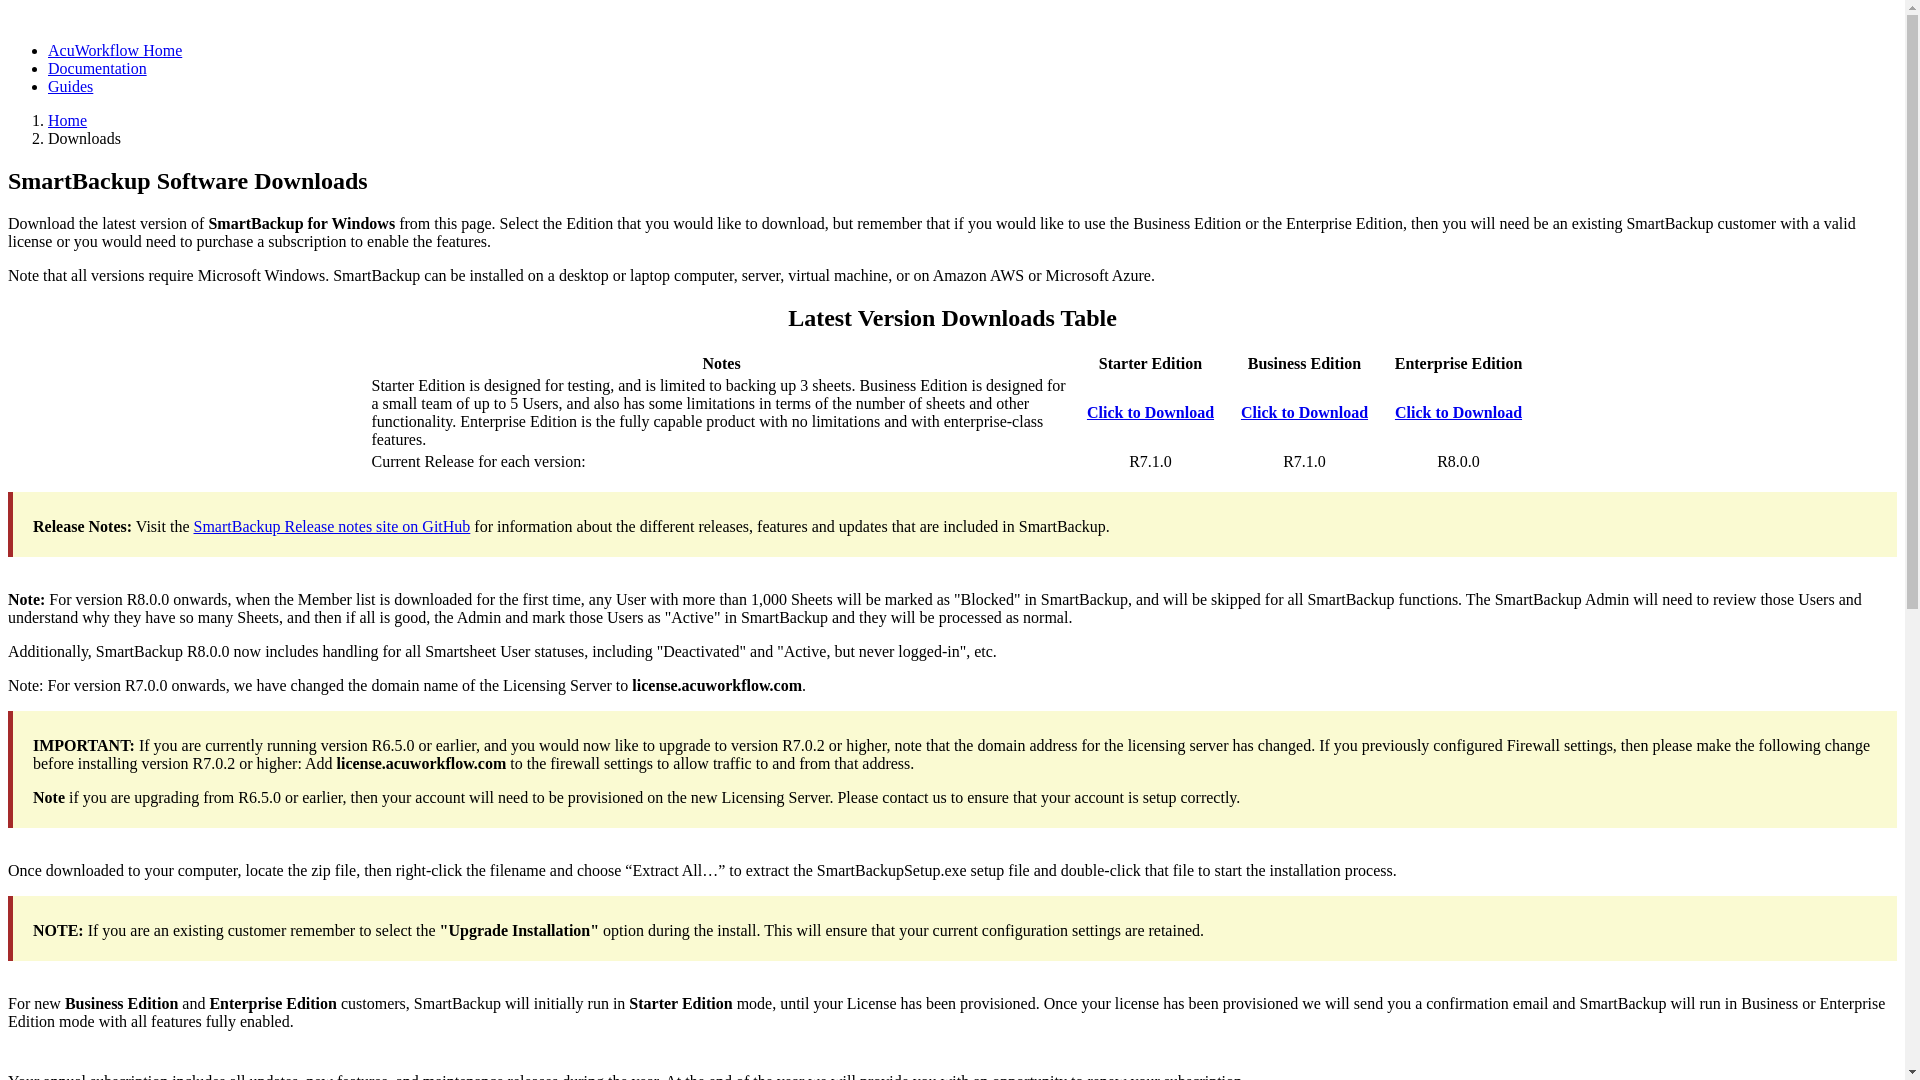 The height and width of the screenshot is (1080, 1920). What do you see at coordinates (115, 50) in the screenshot?
I see `AcuWorkflow Home` at bounding box center [115, 50].